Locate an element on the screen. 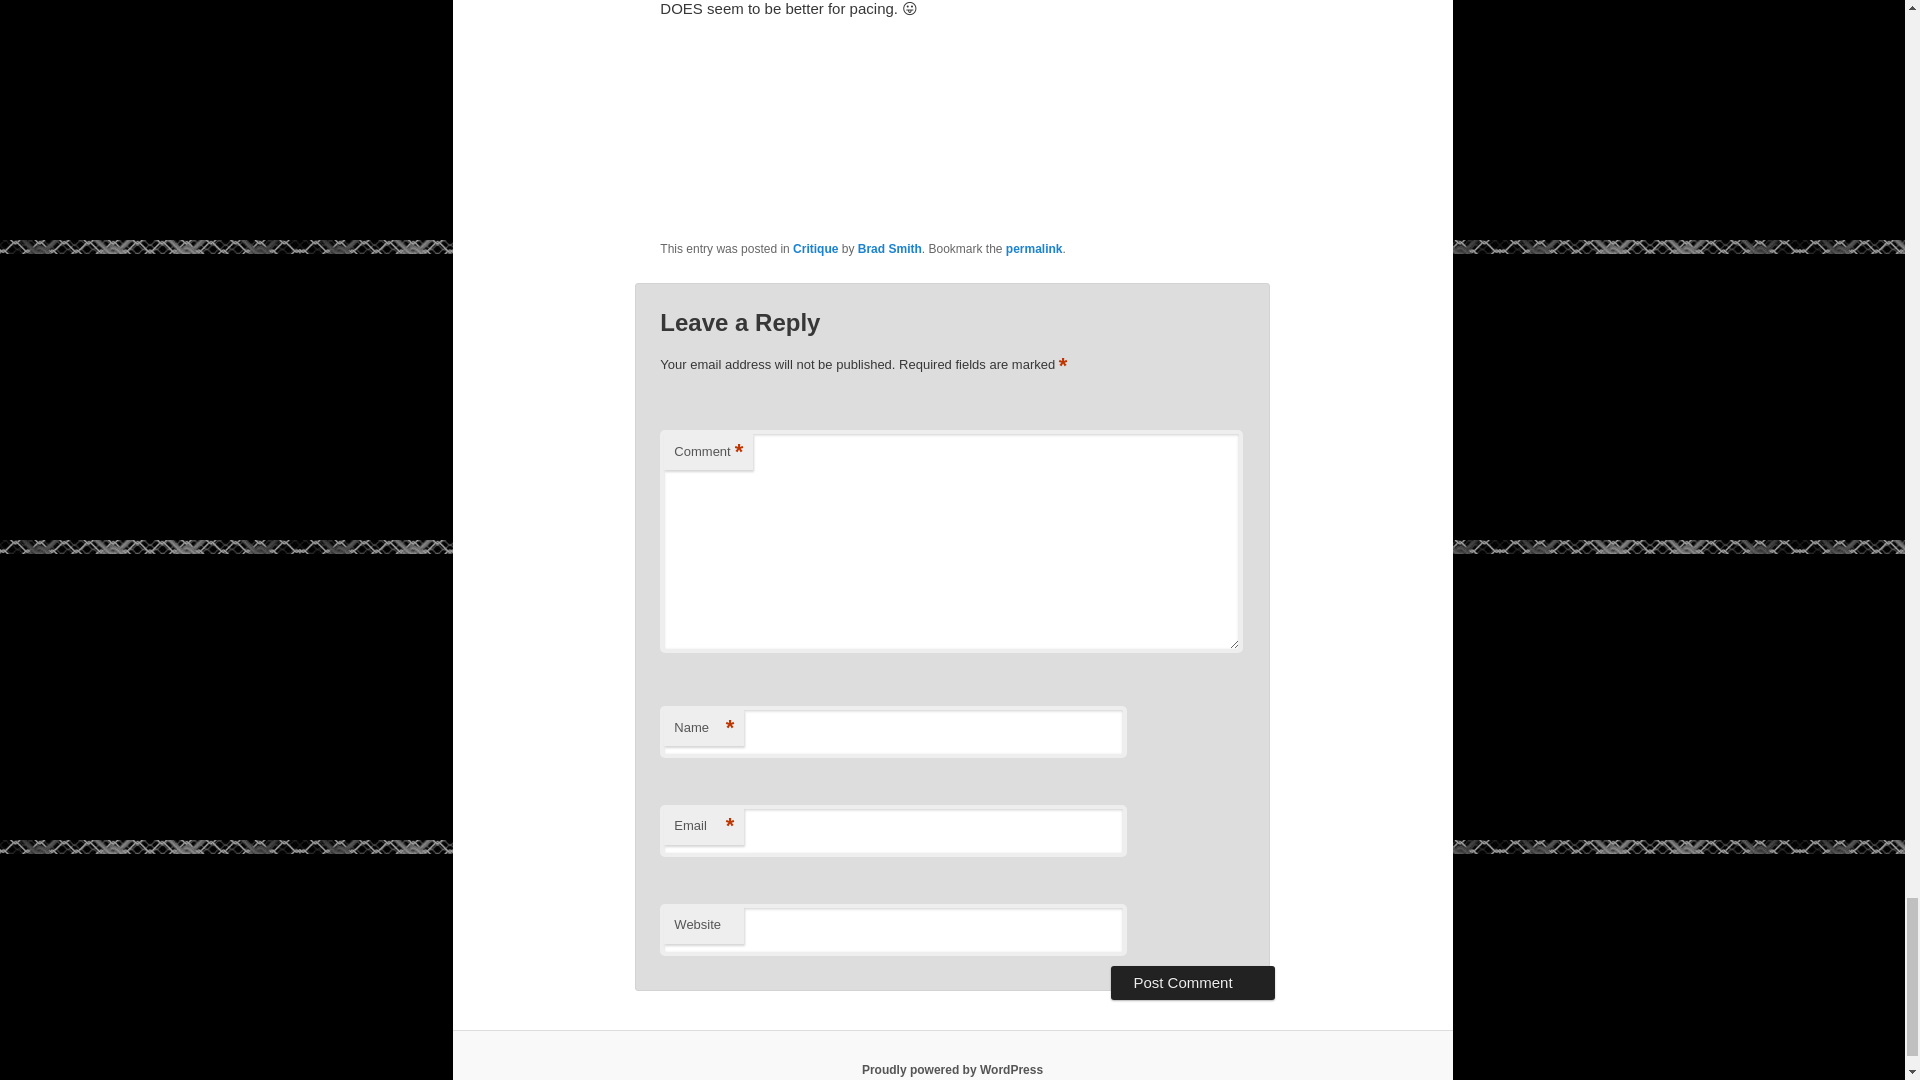  Post Comment is located at coordinates (1192, 982).